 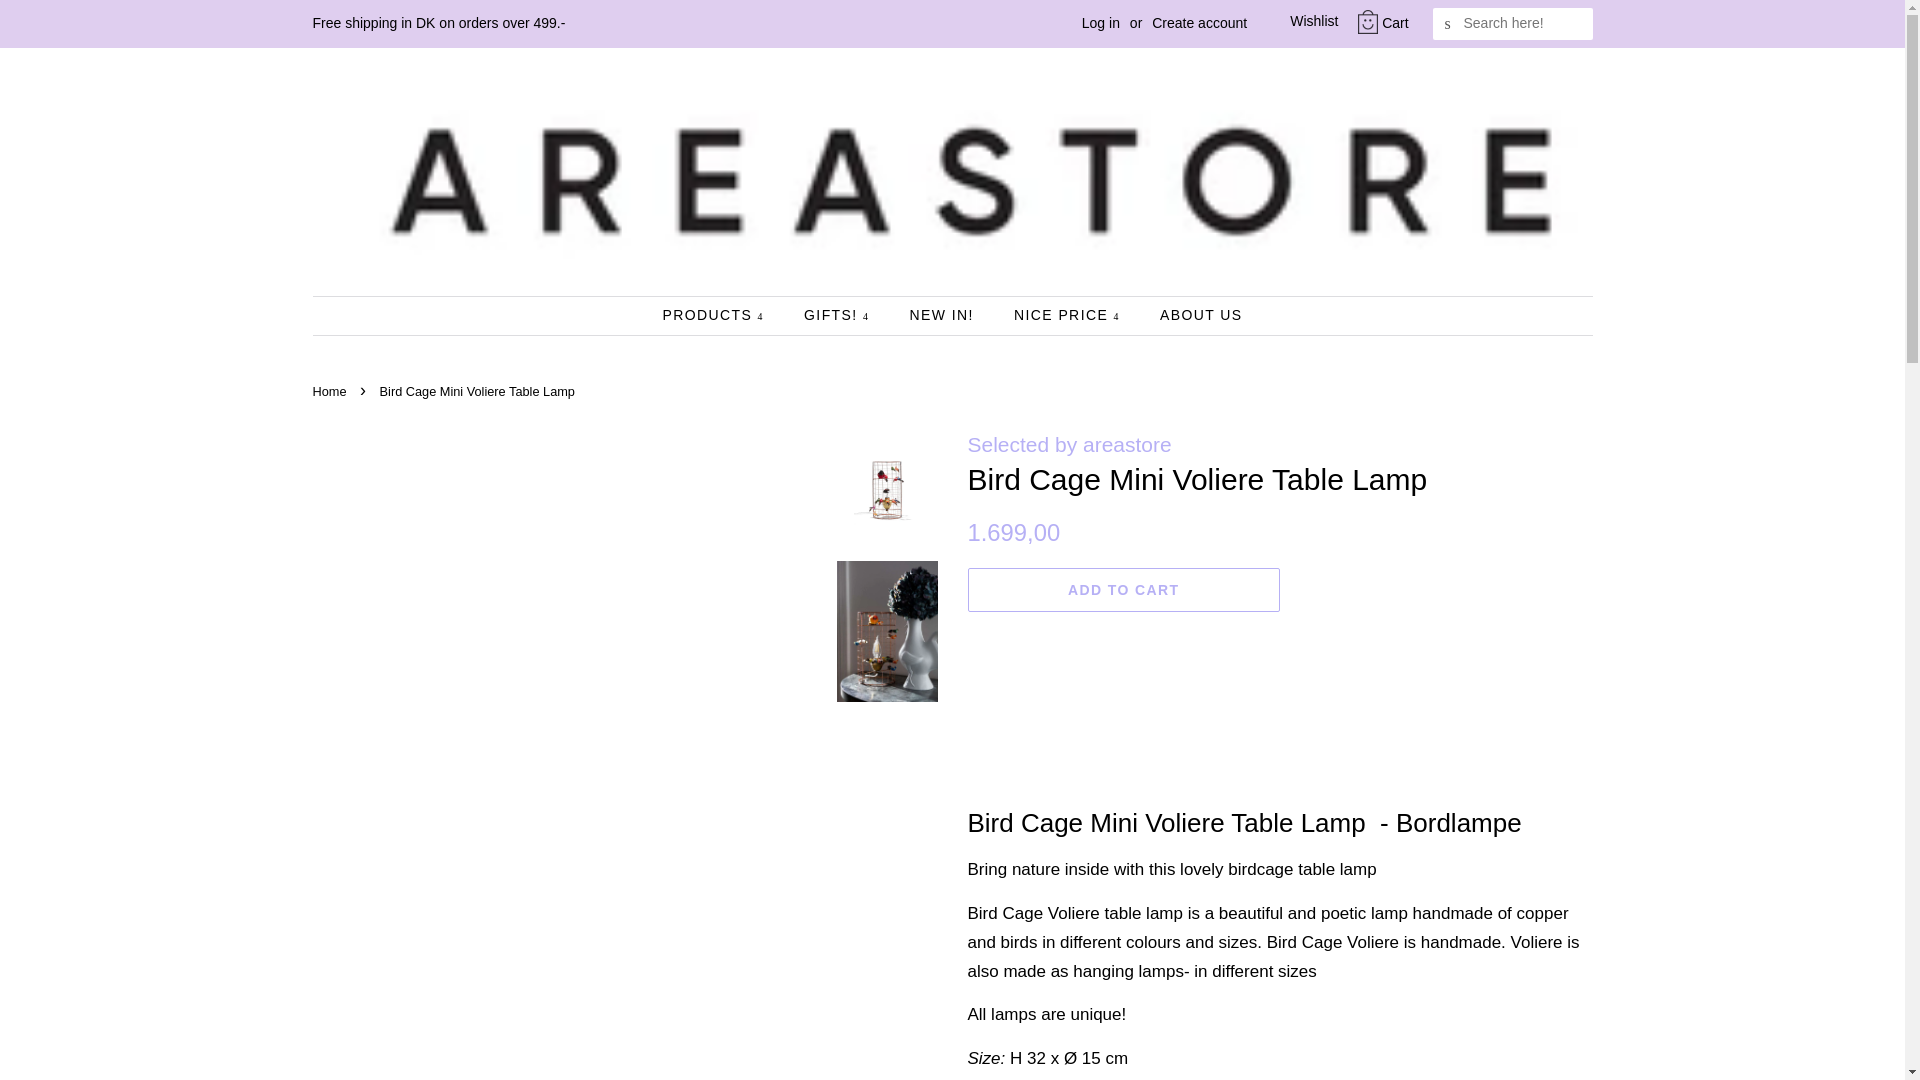 I want to click on Wishlist, so click(x=1298, y=22).